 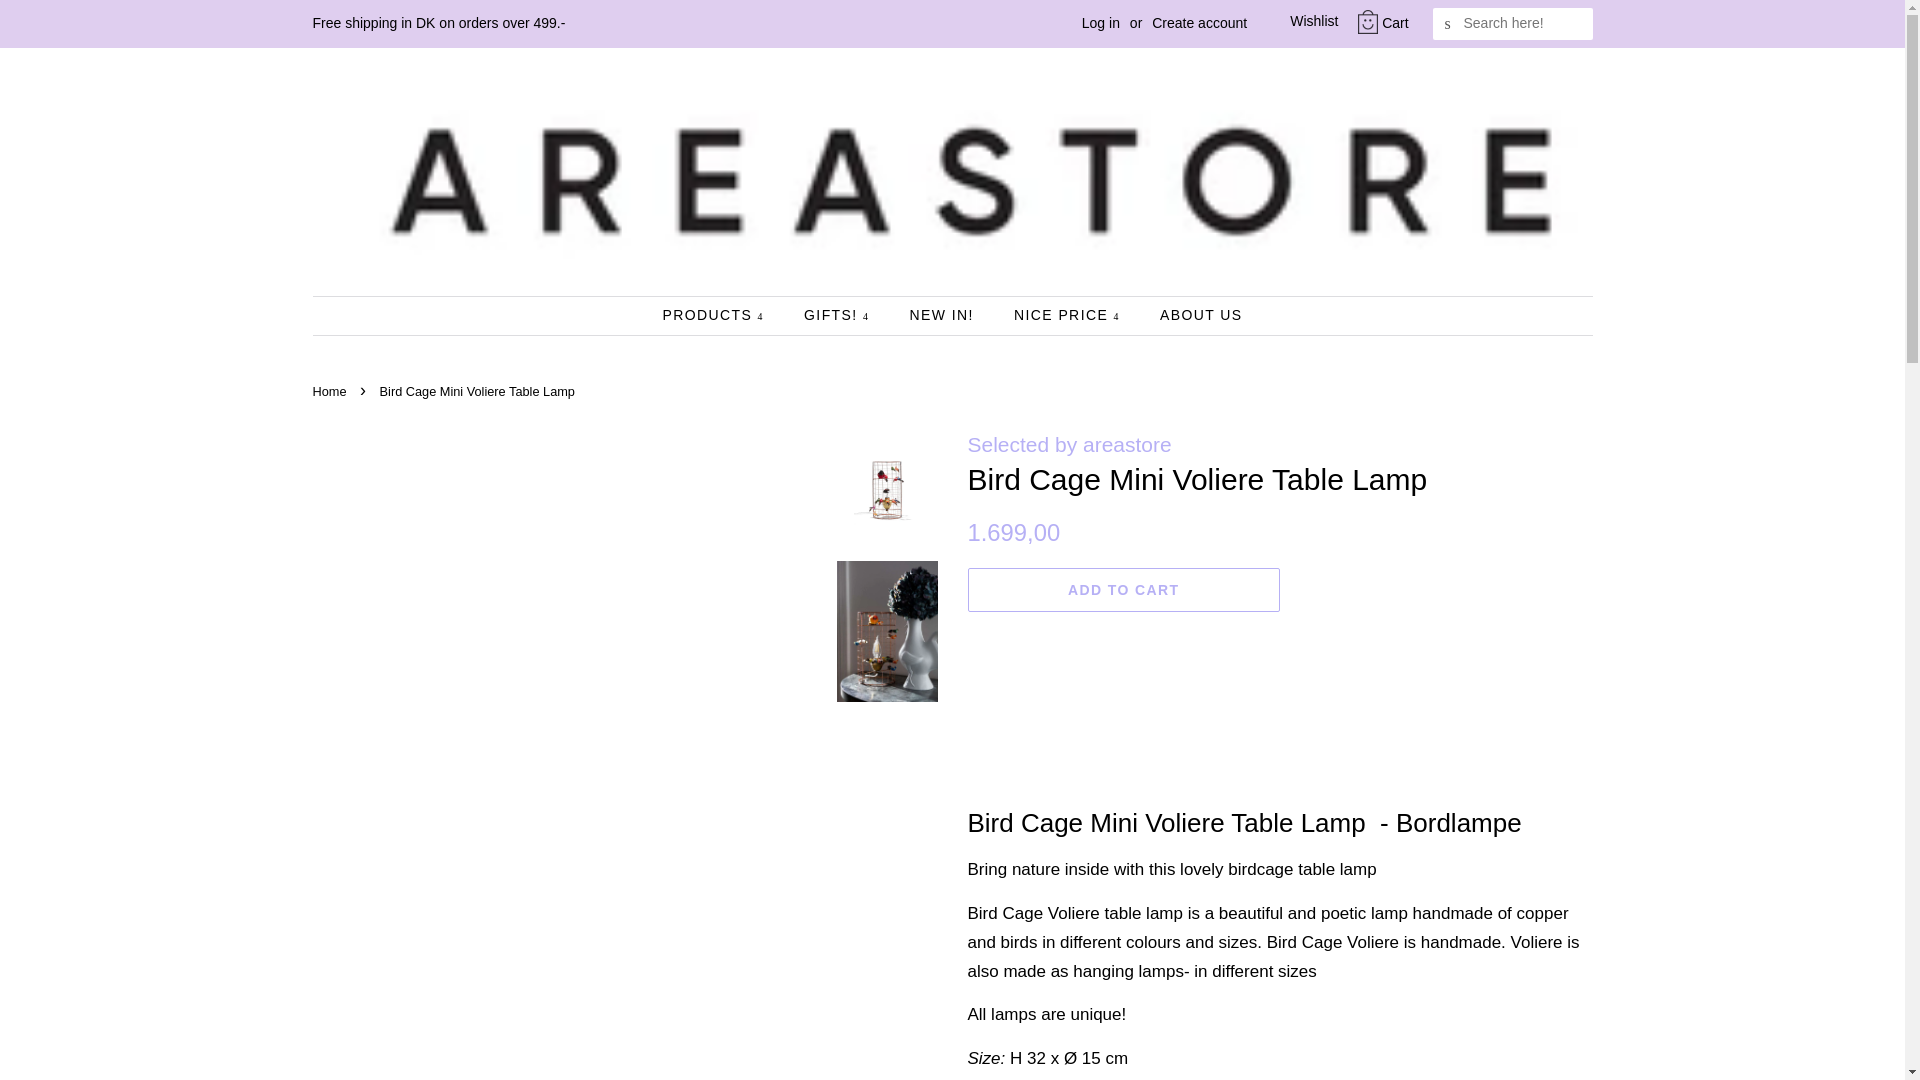 I want to click on Wishlist, so click(x=1298, y=22).